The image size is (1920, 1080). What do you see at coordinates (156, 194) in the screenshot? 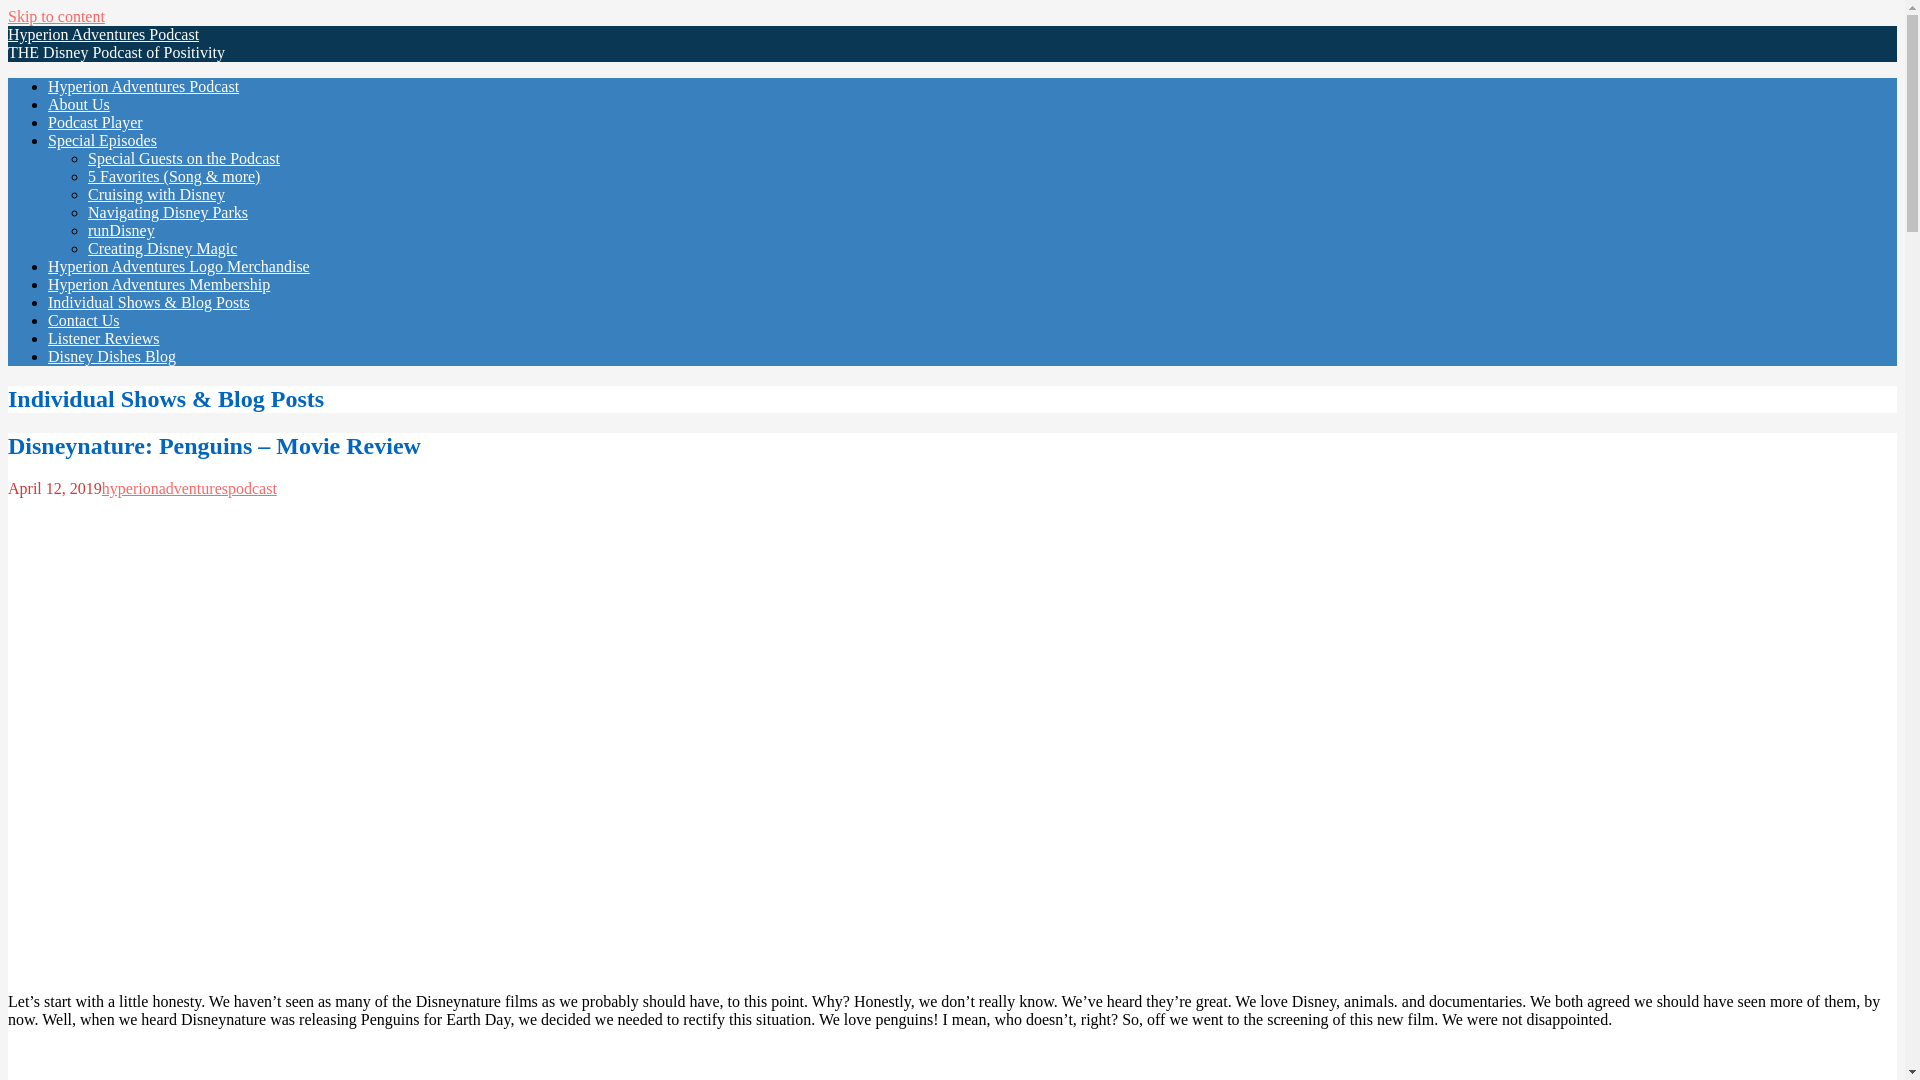
I see `Cruising with Disney` at bounding box center [156, 194].